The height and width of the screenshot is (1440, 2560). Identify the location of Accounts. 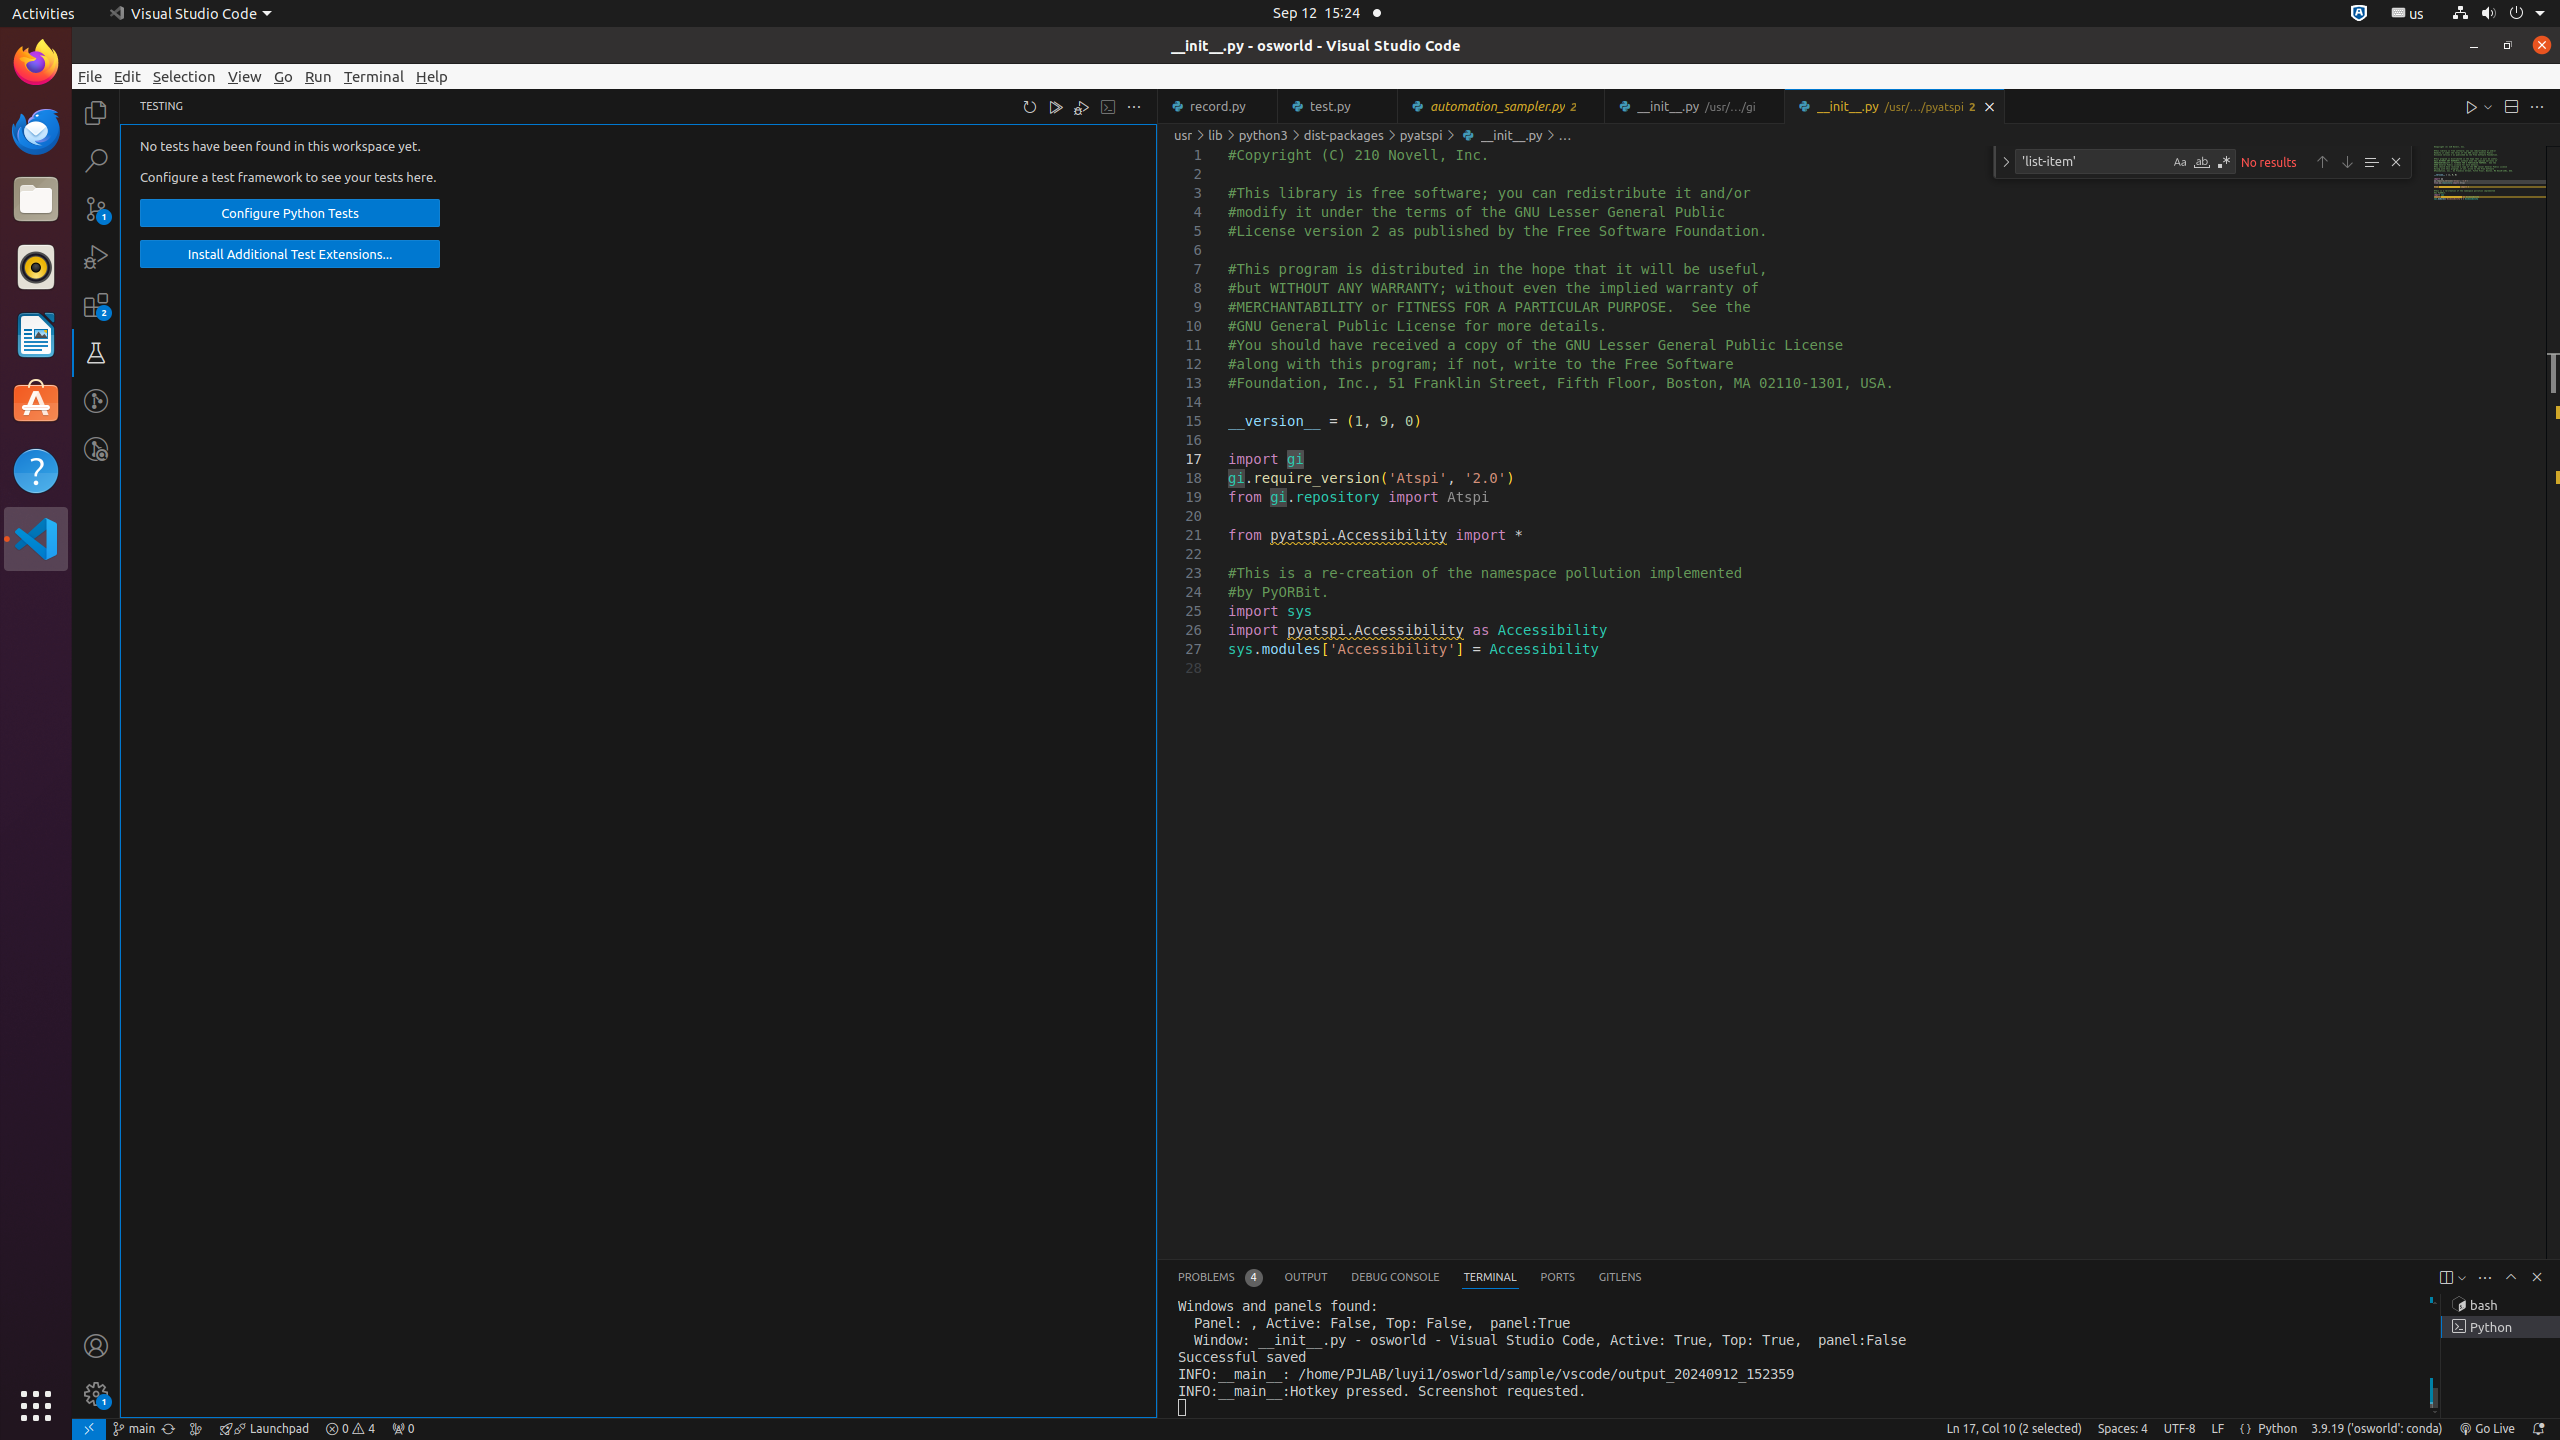
(96, 1346).